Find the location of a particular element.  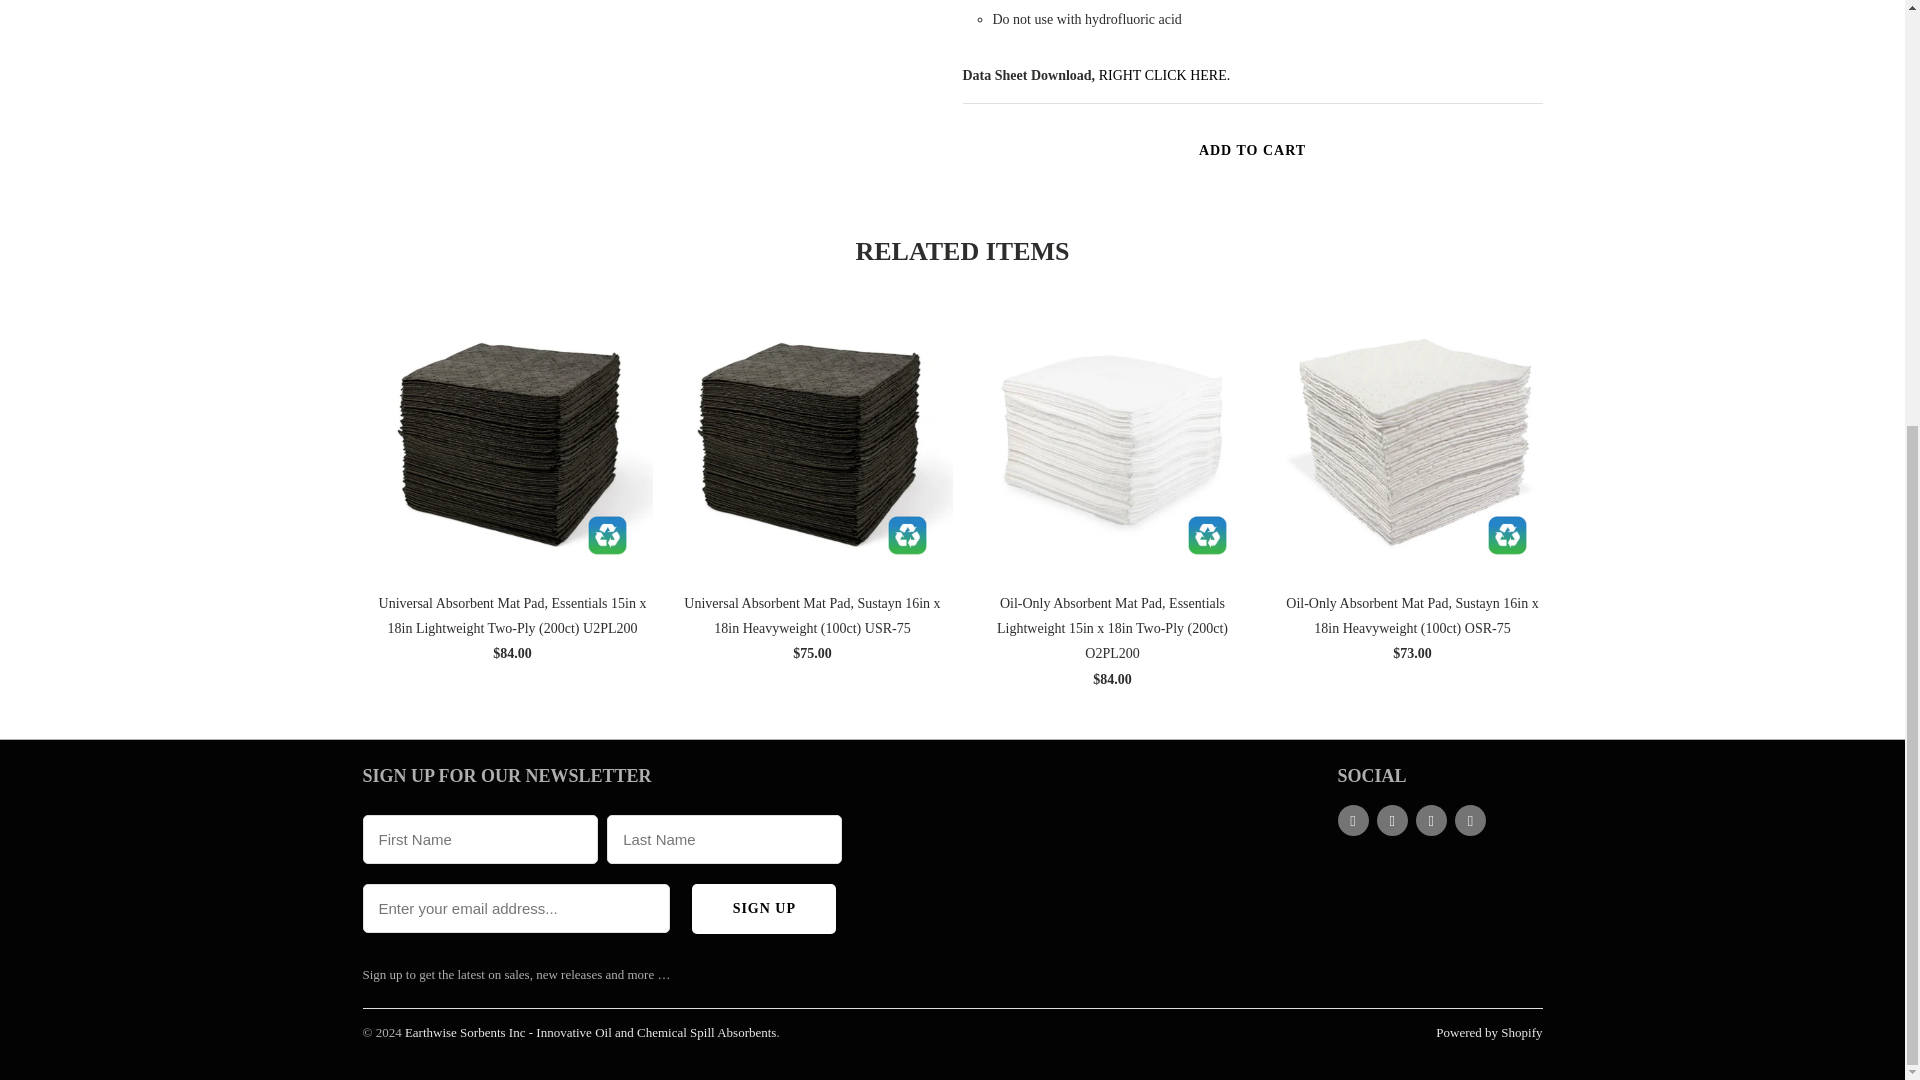

Powered by Shopify is located at coordinates (1488, 1032).